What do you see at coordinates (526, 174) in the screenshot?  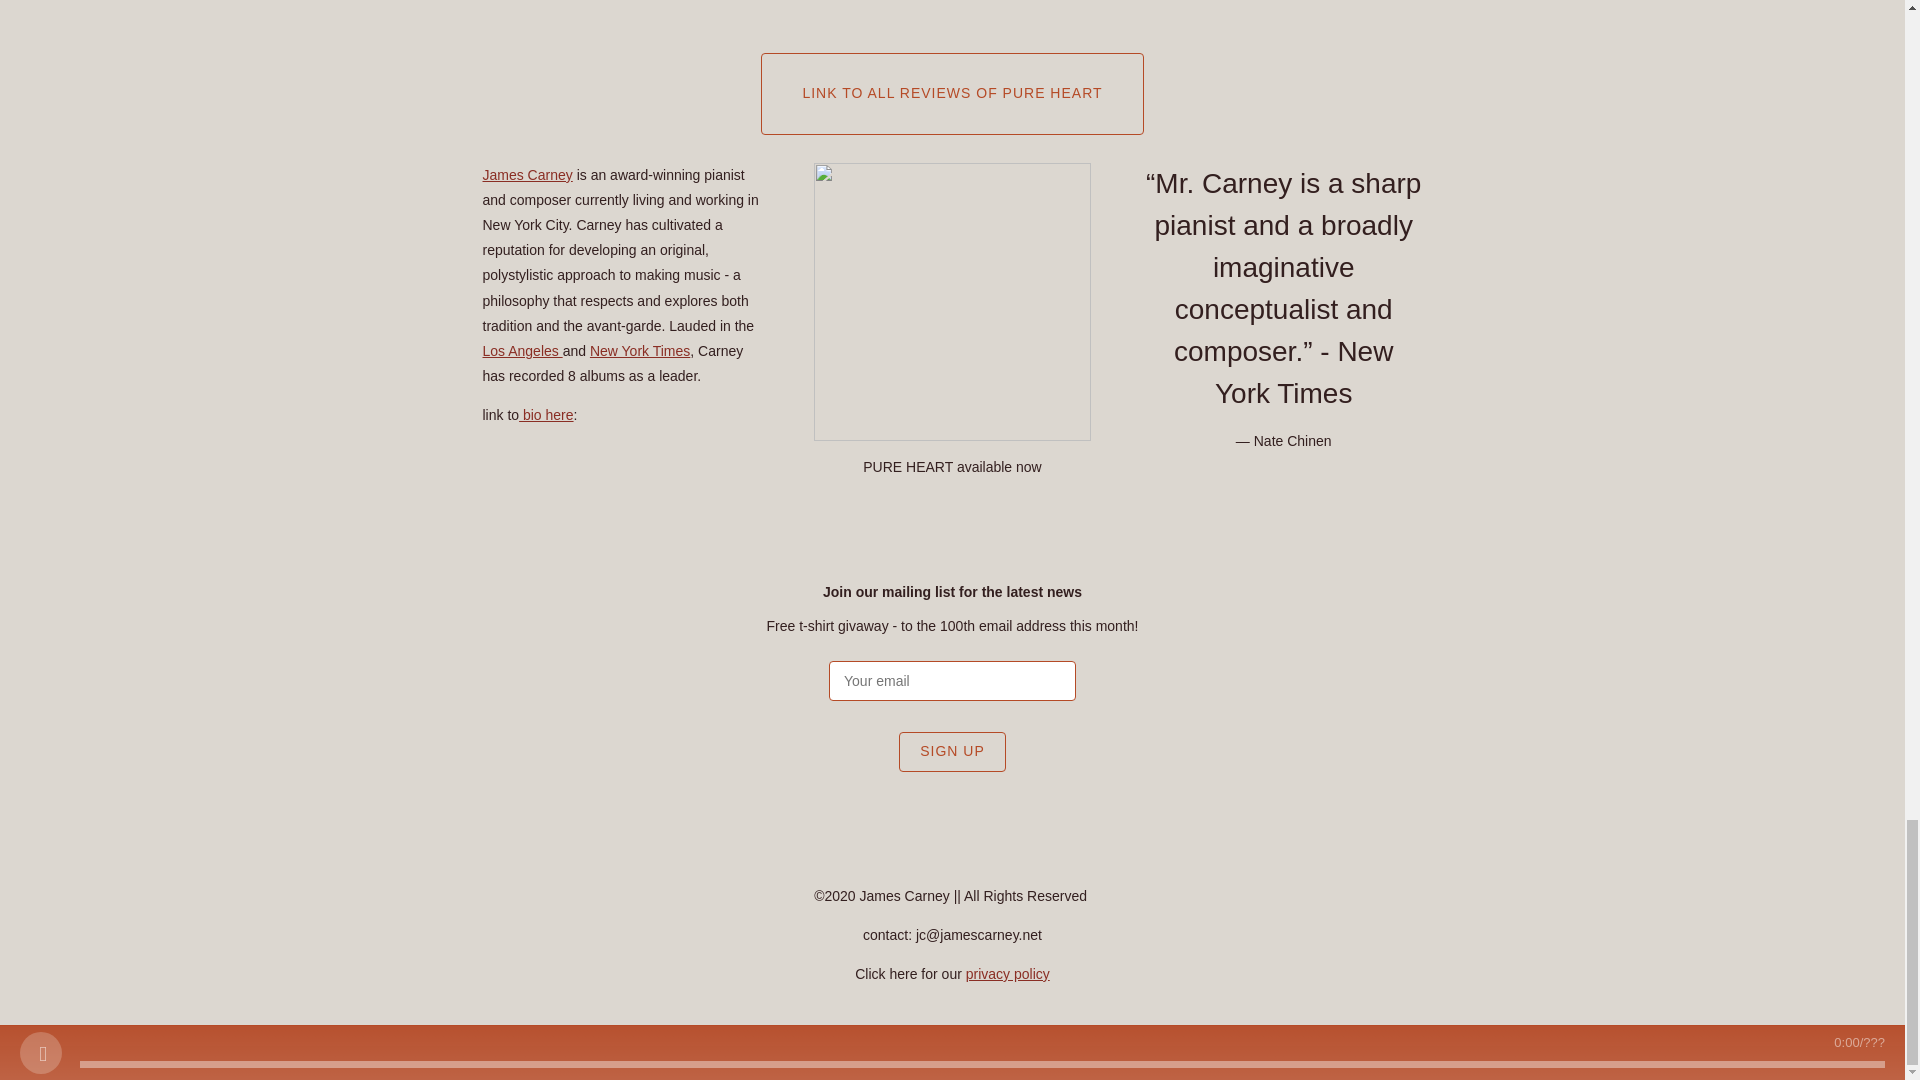 I see `James Carney` at bounding box center [526, 174].